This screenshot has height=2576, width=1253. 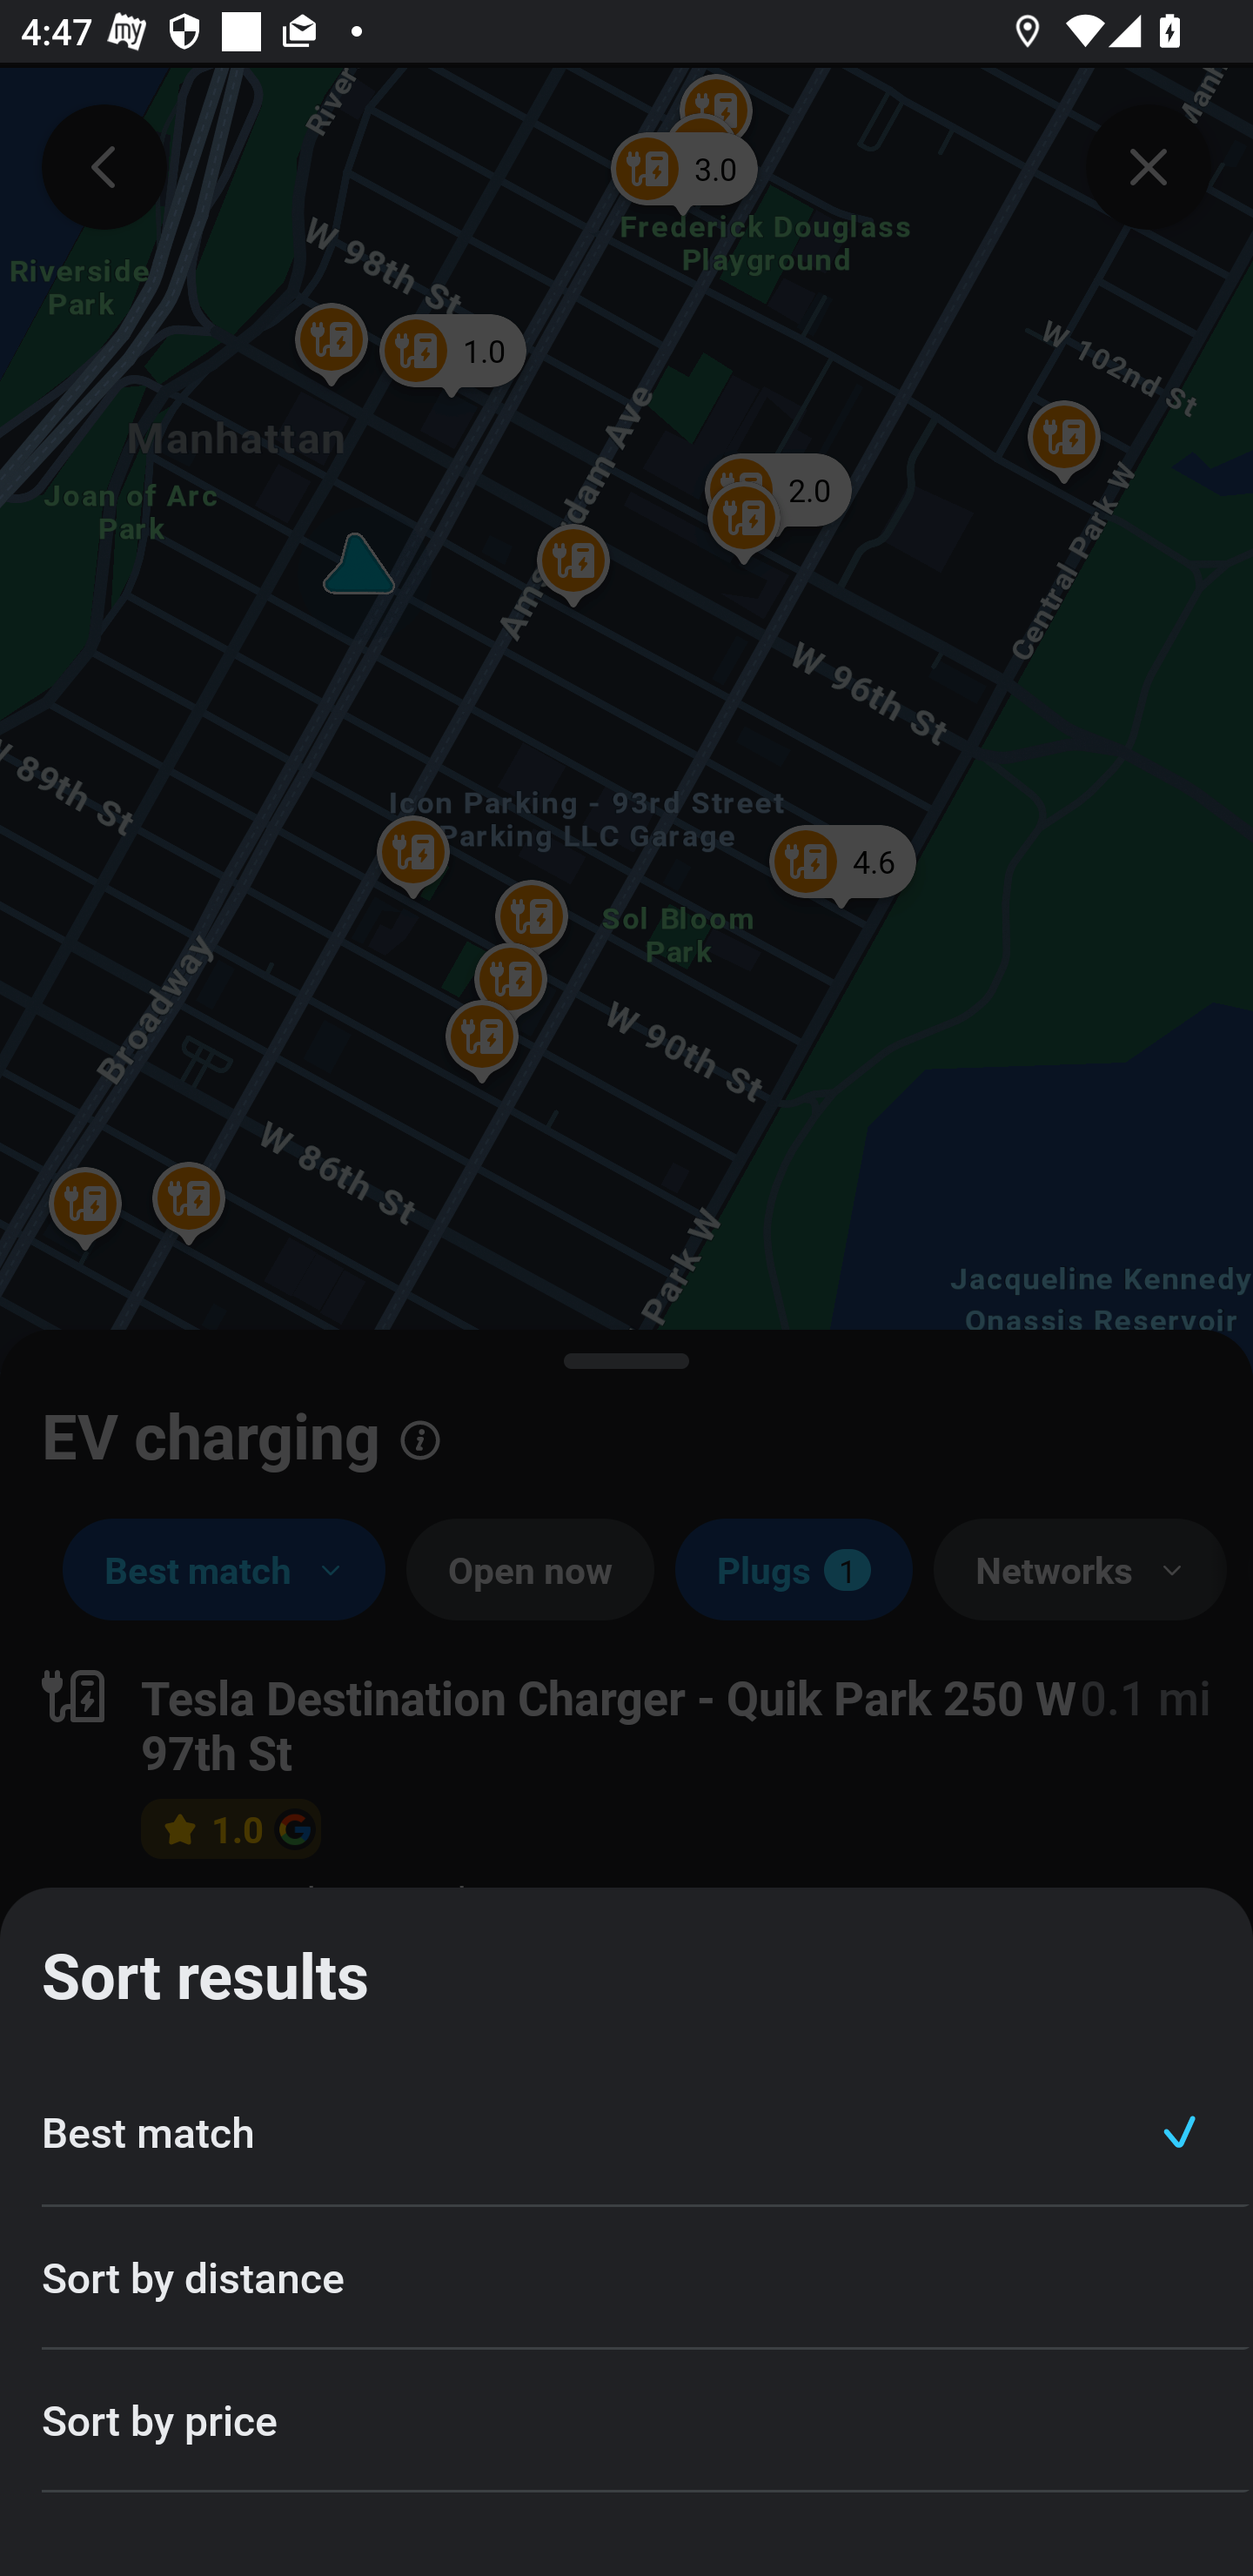 I want to click on Sort by distance ACTION_CELL_TEXT, so click(x=626, y=2278).